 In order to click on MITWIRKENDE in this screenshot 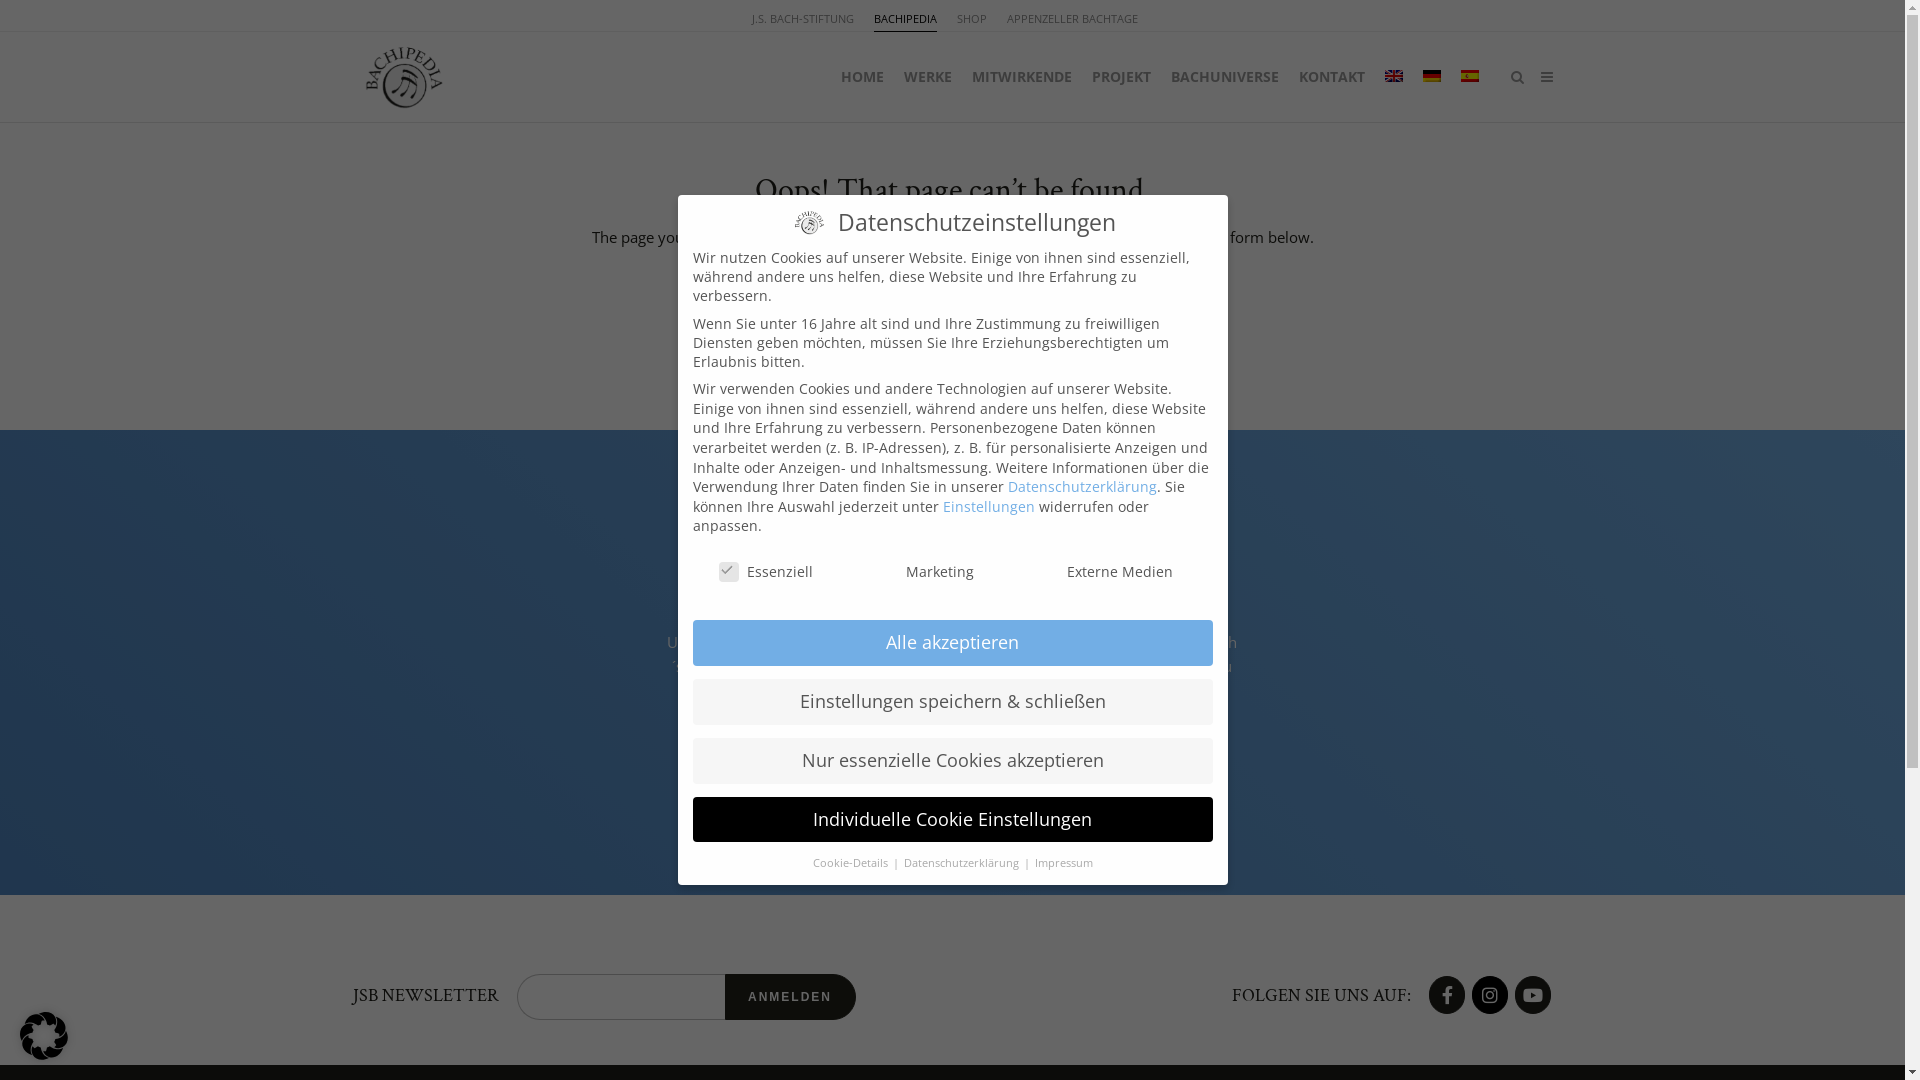, I will do `click(1022, 77)`.